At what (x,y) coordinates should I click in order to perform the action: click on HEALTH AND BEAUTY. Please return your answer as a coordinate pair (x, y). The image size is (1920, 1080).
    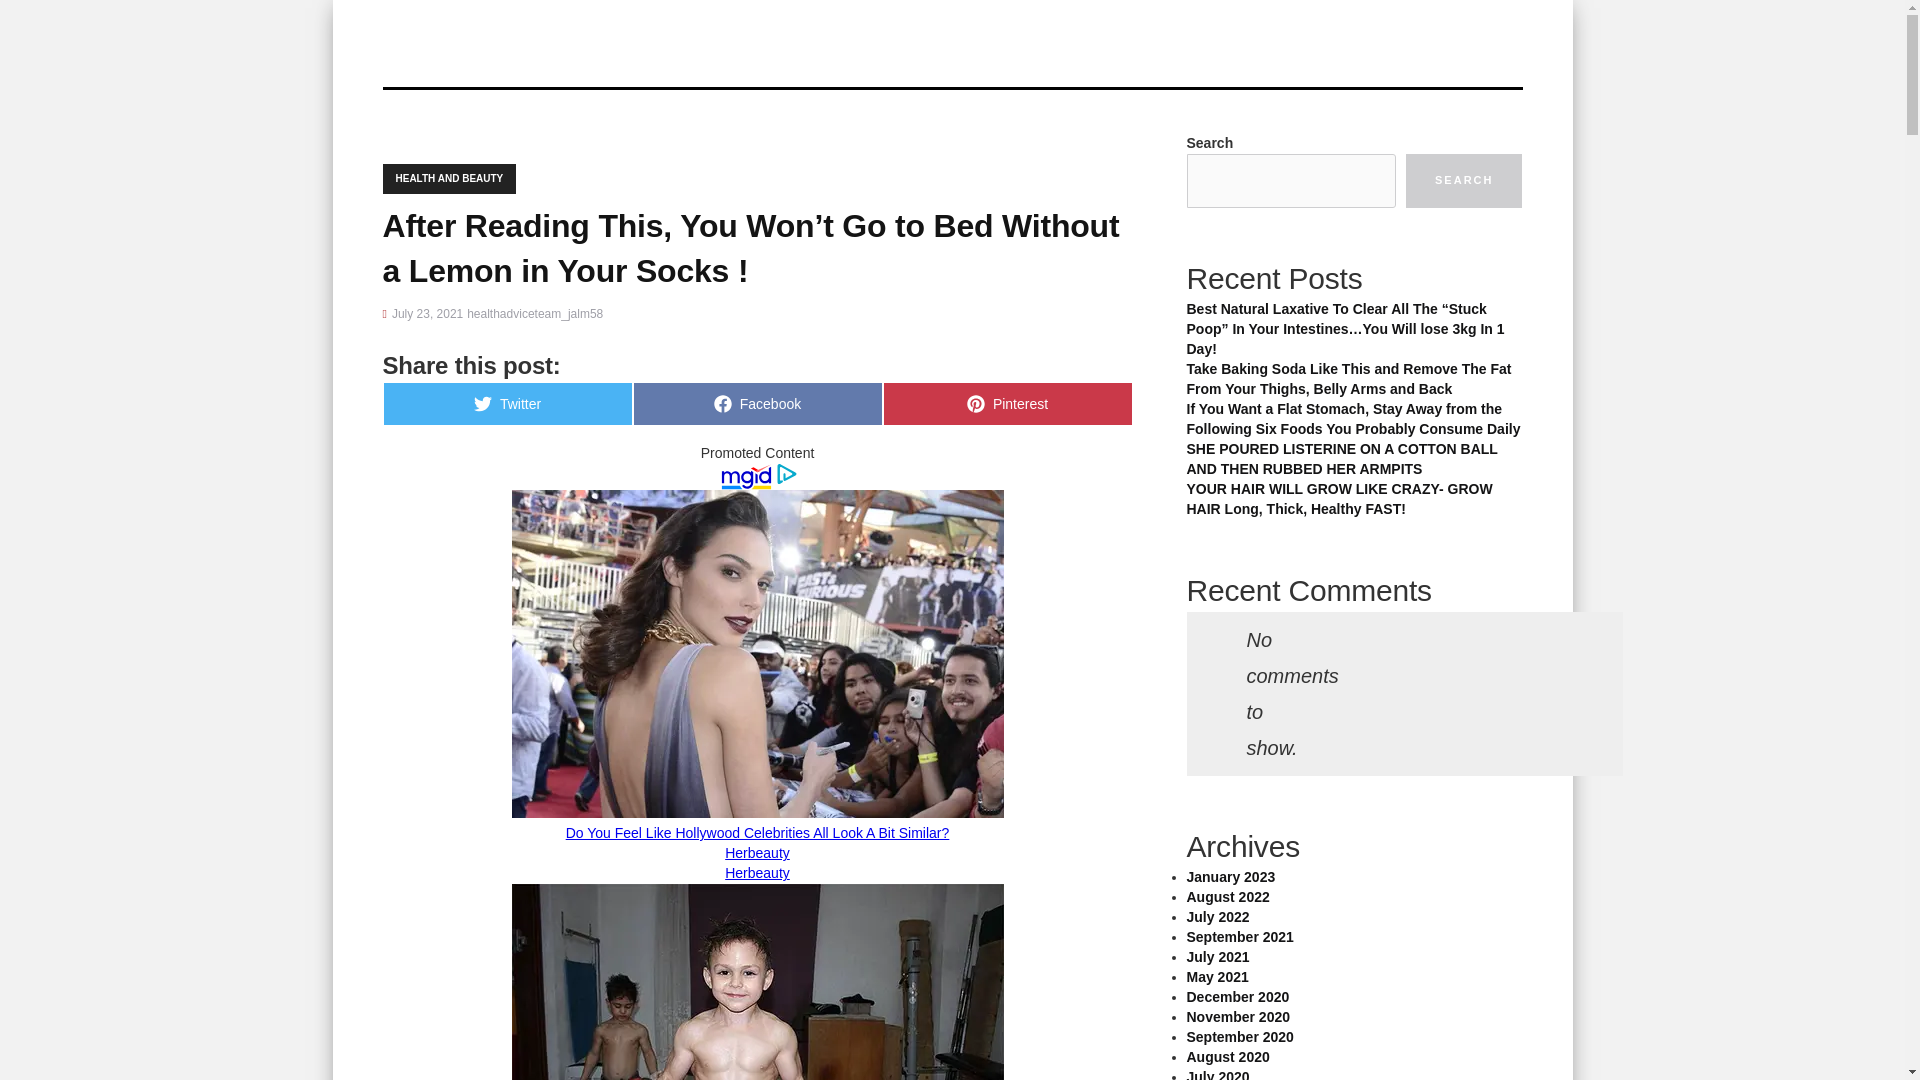
    Looking at the image, I should click on (1239, 1037).